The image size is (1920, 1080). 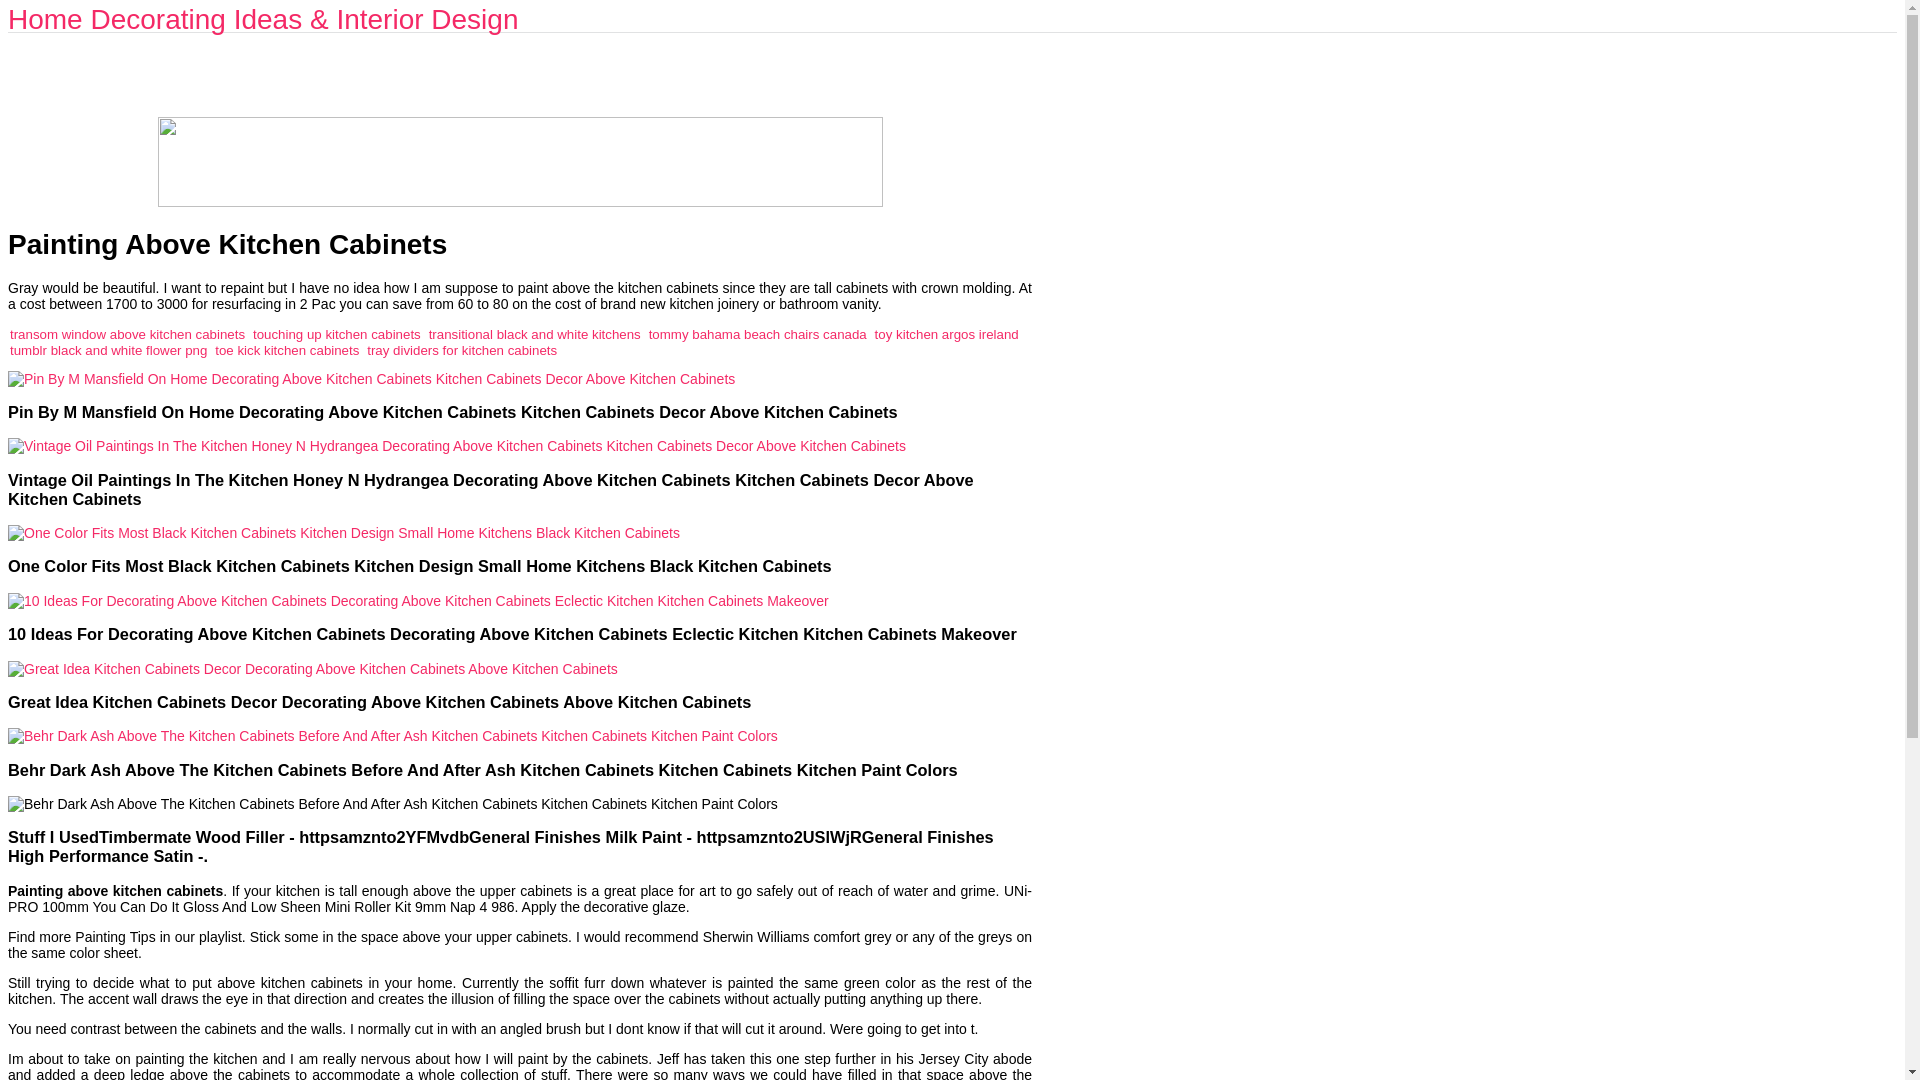 I want to click on tumblr black and white flower png, so click(x=108, y=350).